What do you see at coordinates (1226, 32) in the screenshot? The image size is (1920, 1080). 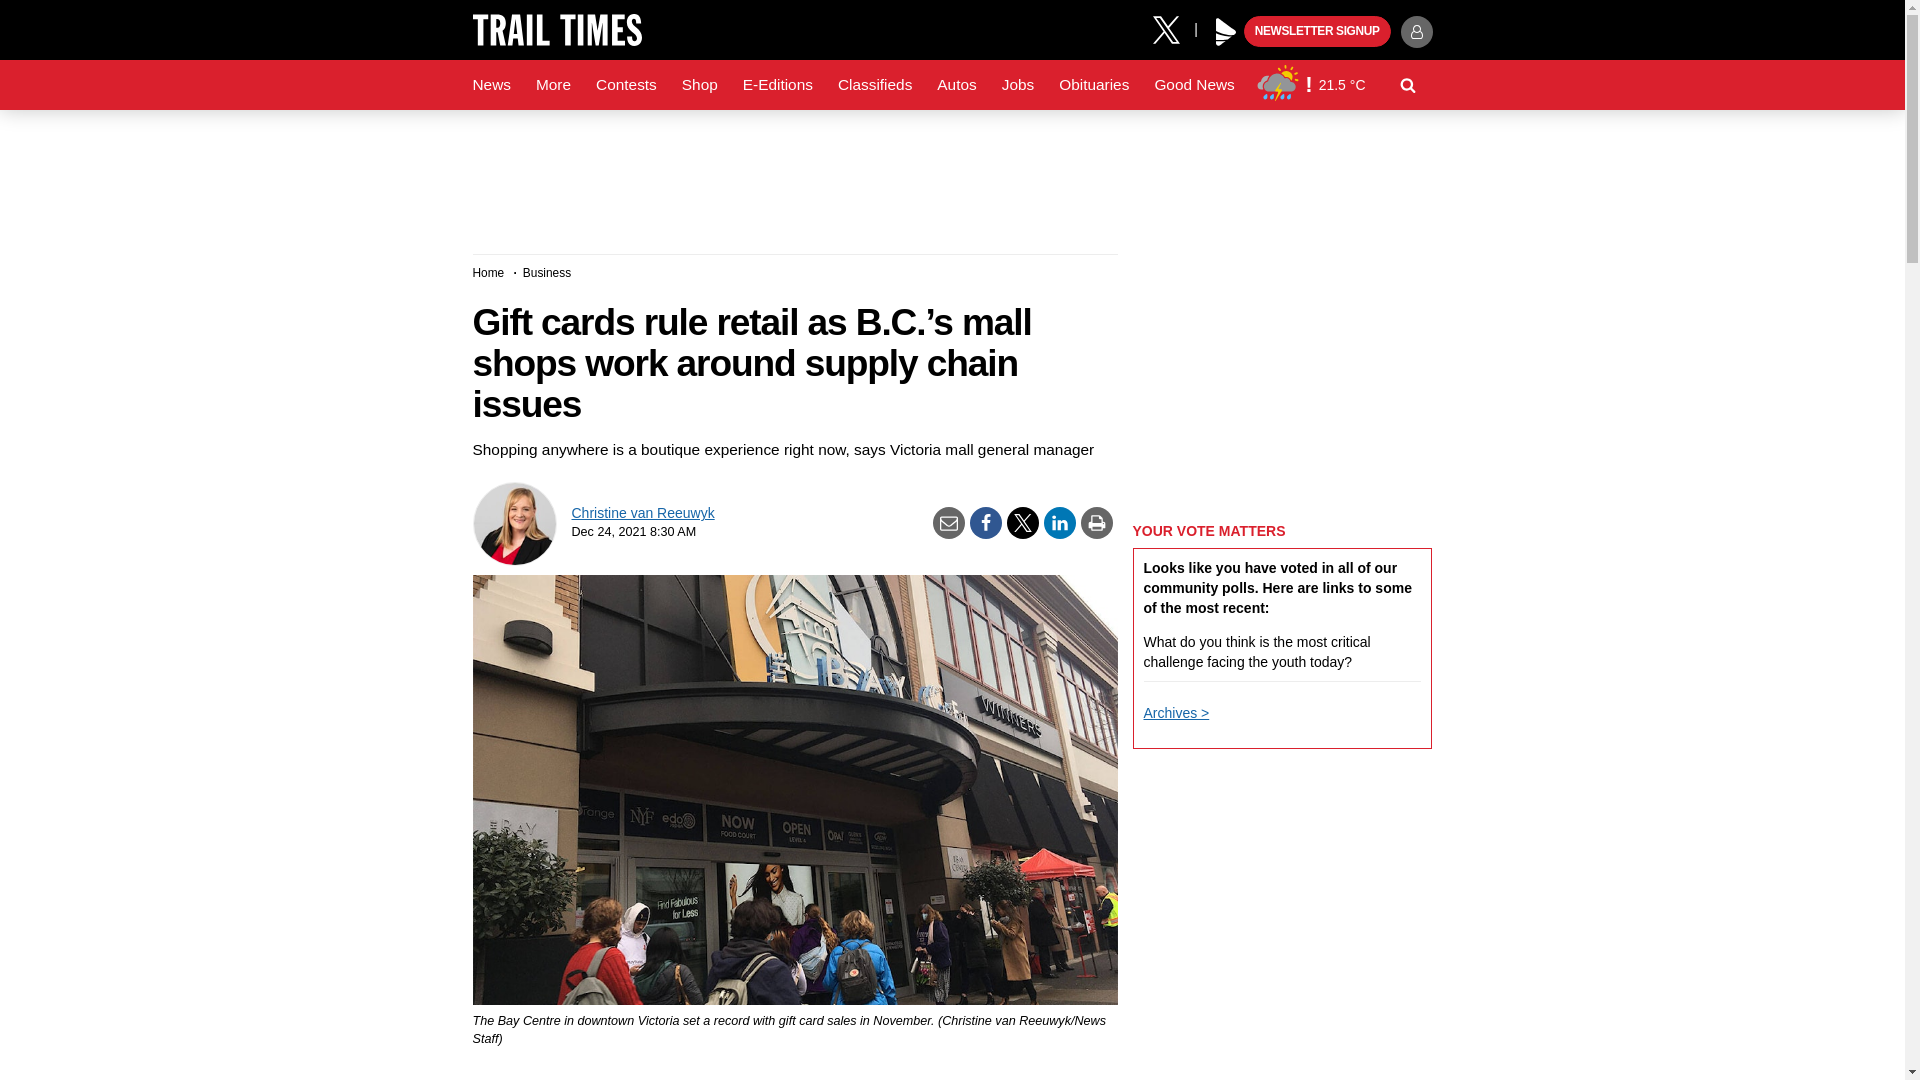 I see `Play` at bounding box center [1226, 32].